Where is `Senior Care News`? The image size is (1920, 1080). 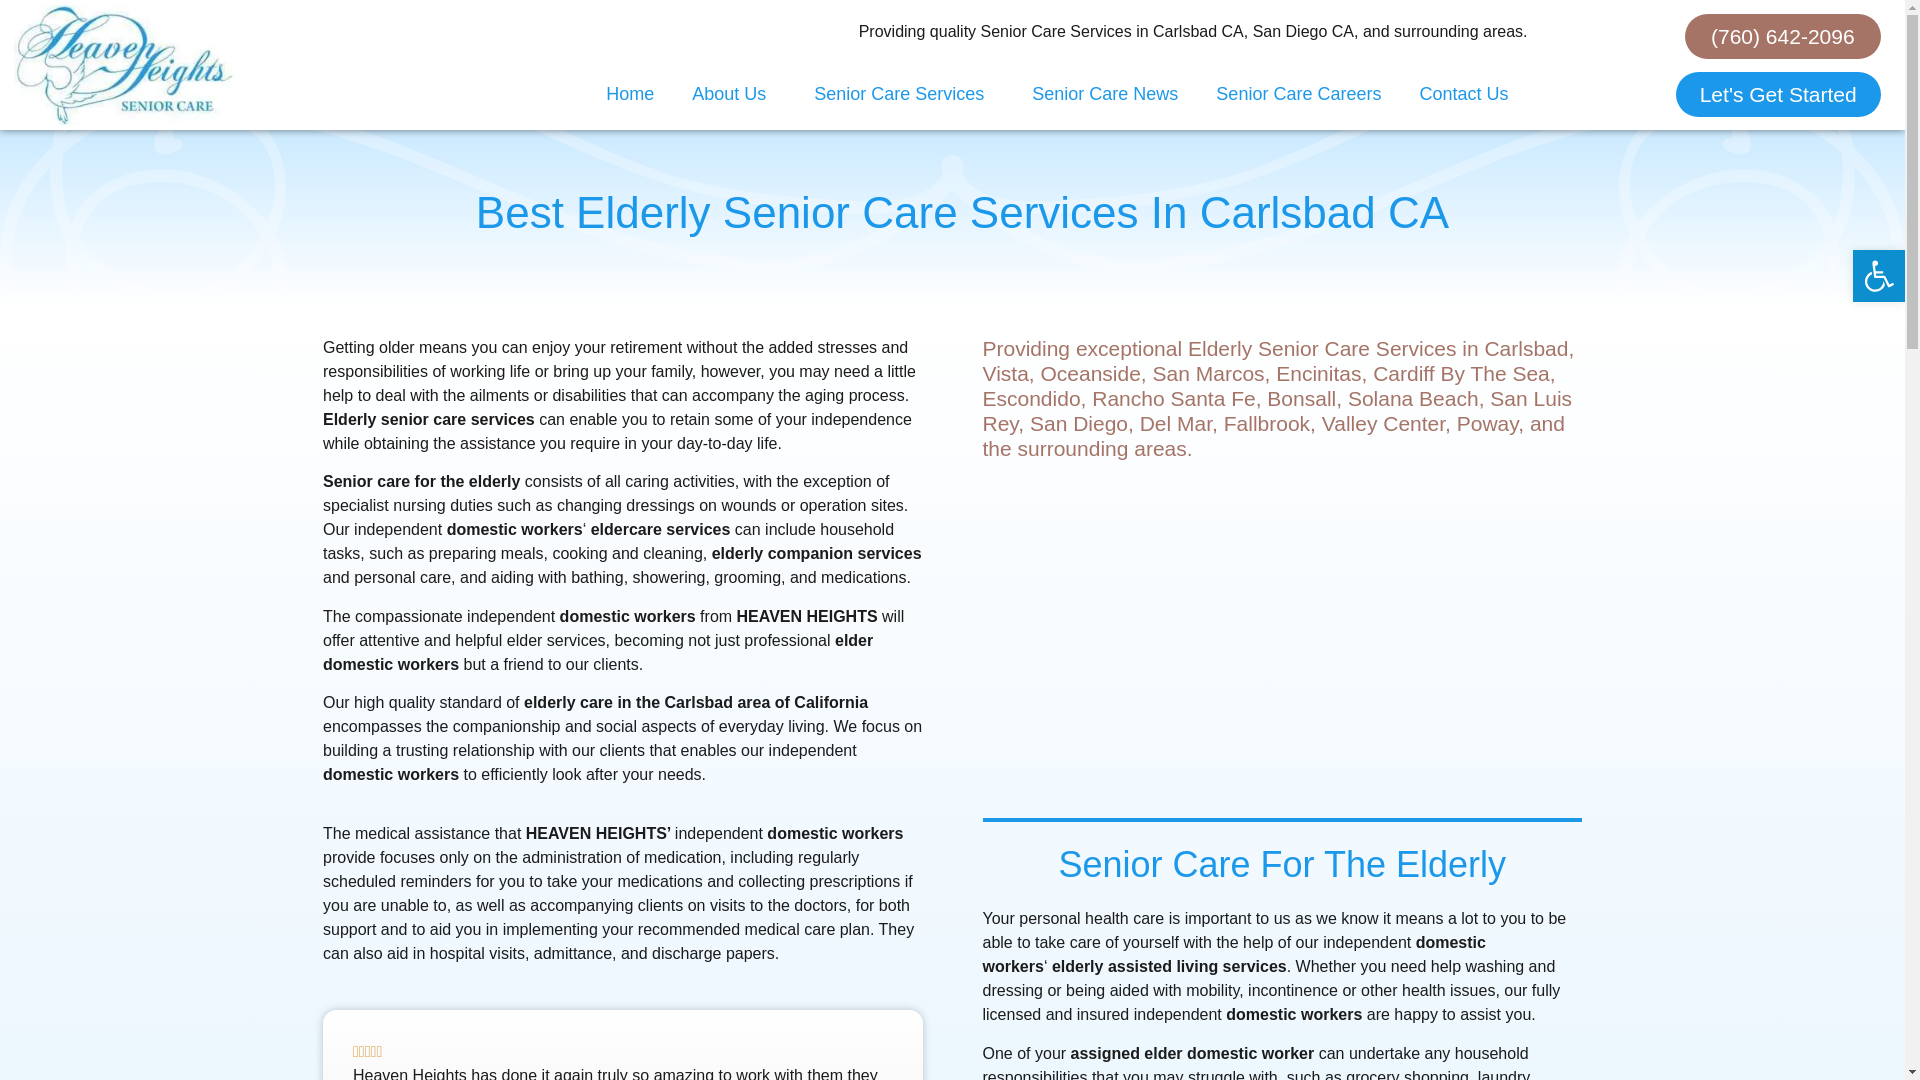
Senior Care News is located at coordinates (1104, 93).